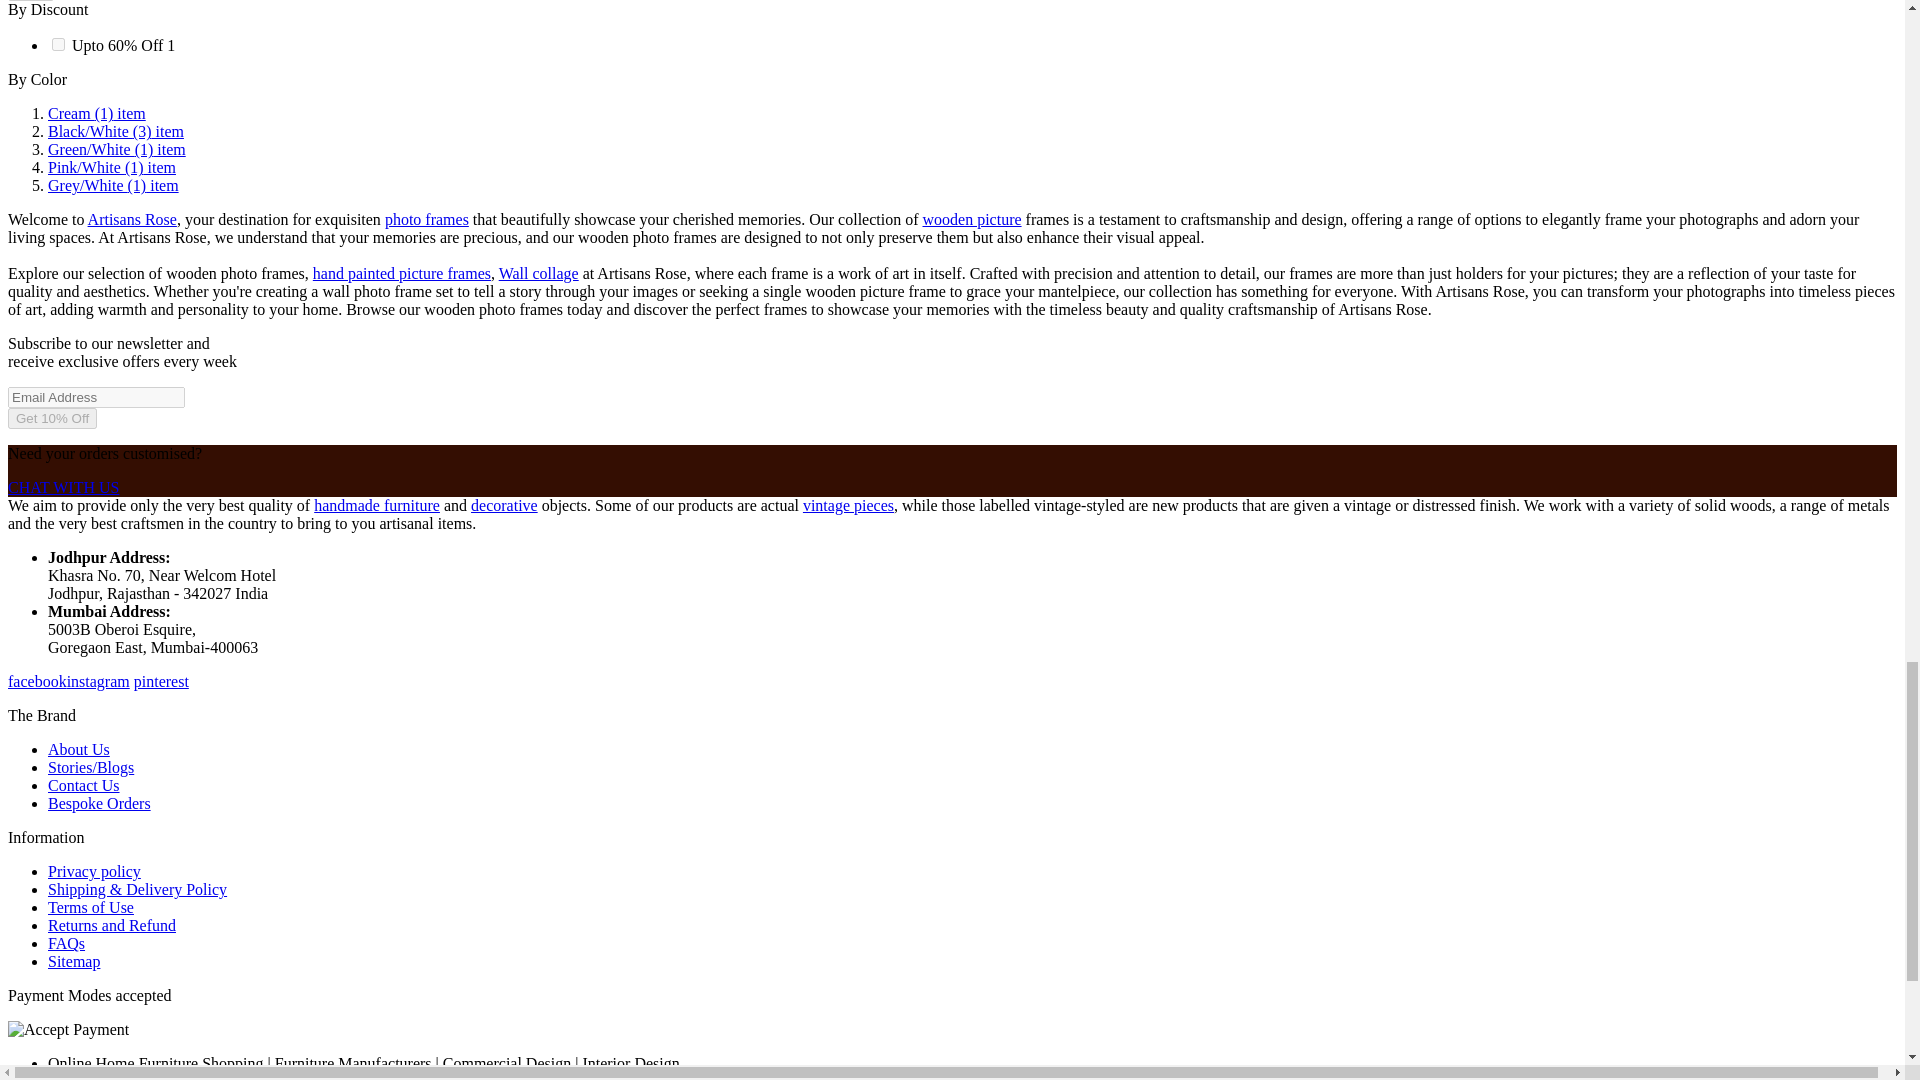  Describe the element at coordinates (58, 44) in the screenshot. I see `139` at that location.